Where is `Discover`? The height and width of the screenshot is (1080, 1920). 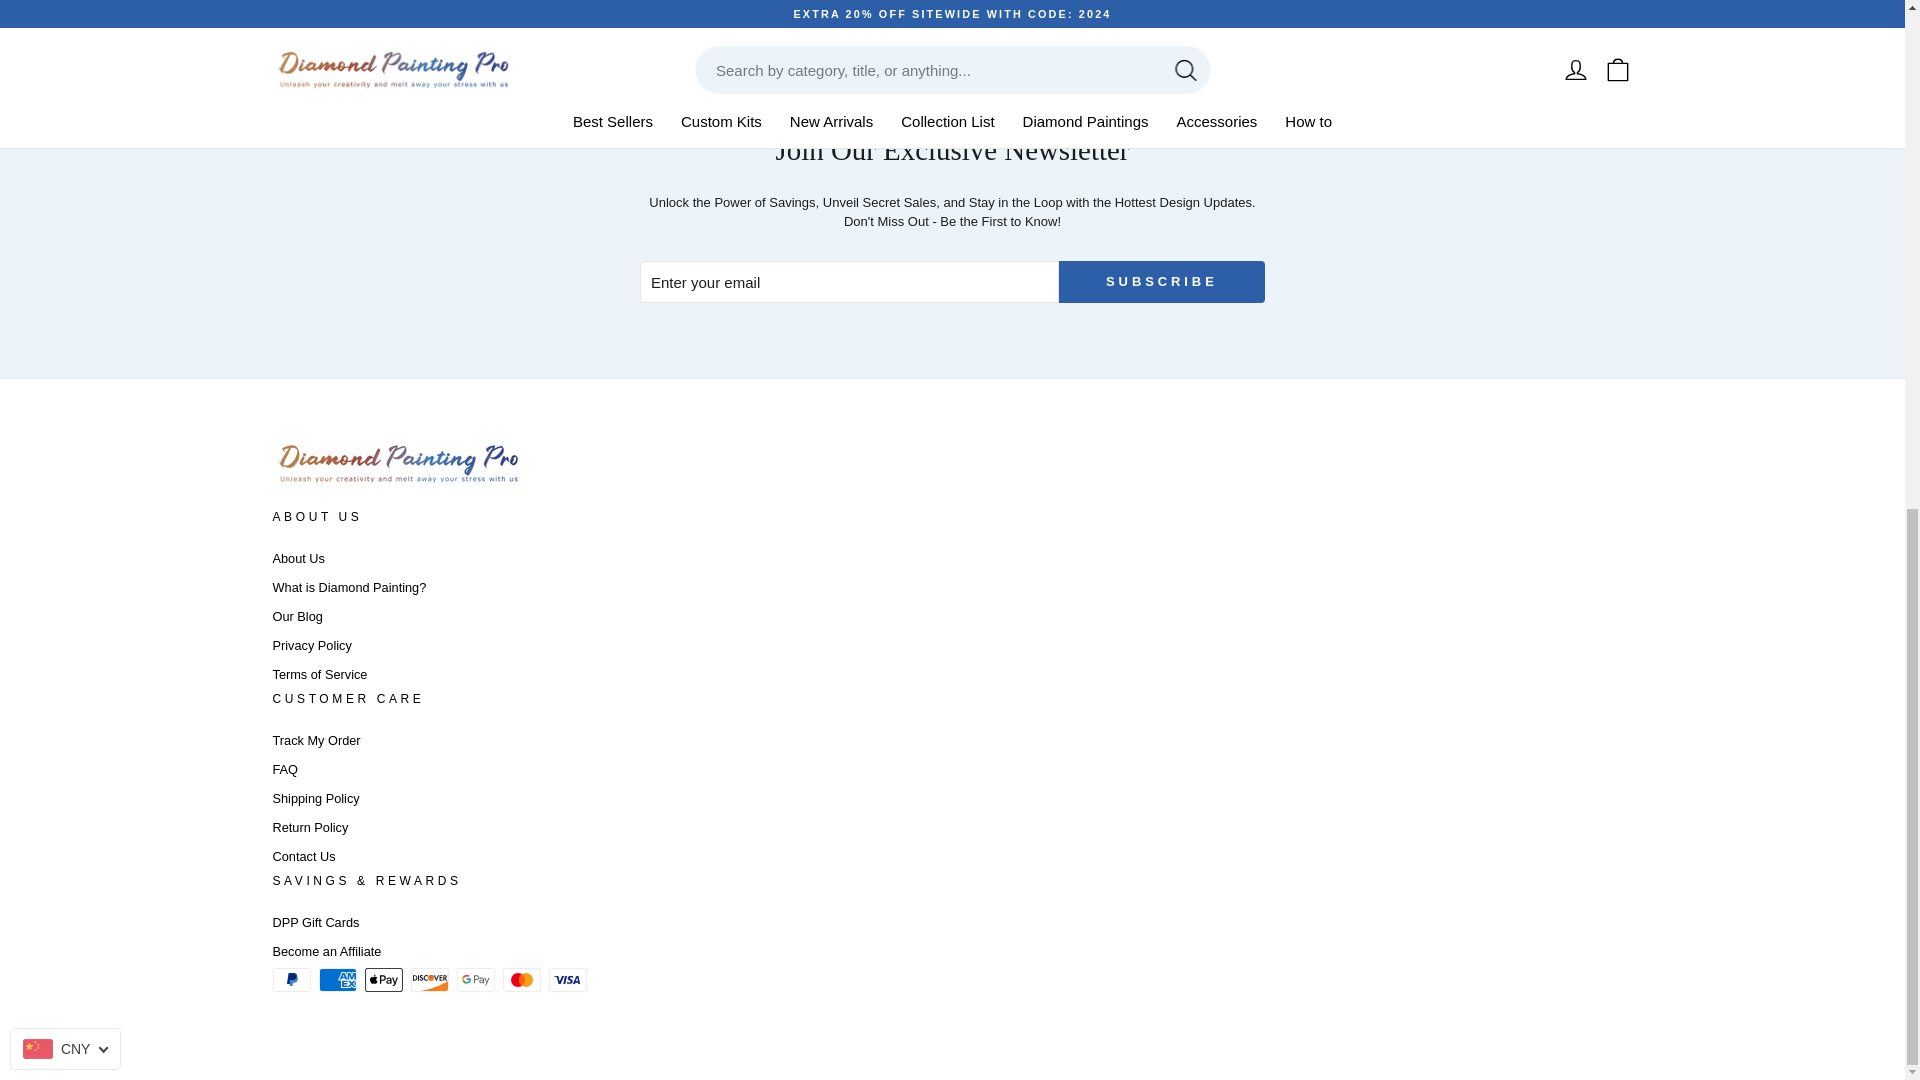
Discover is located at coordinates (428, 980).